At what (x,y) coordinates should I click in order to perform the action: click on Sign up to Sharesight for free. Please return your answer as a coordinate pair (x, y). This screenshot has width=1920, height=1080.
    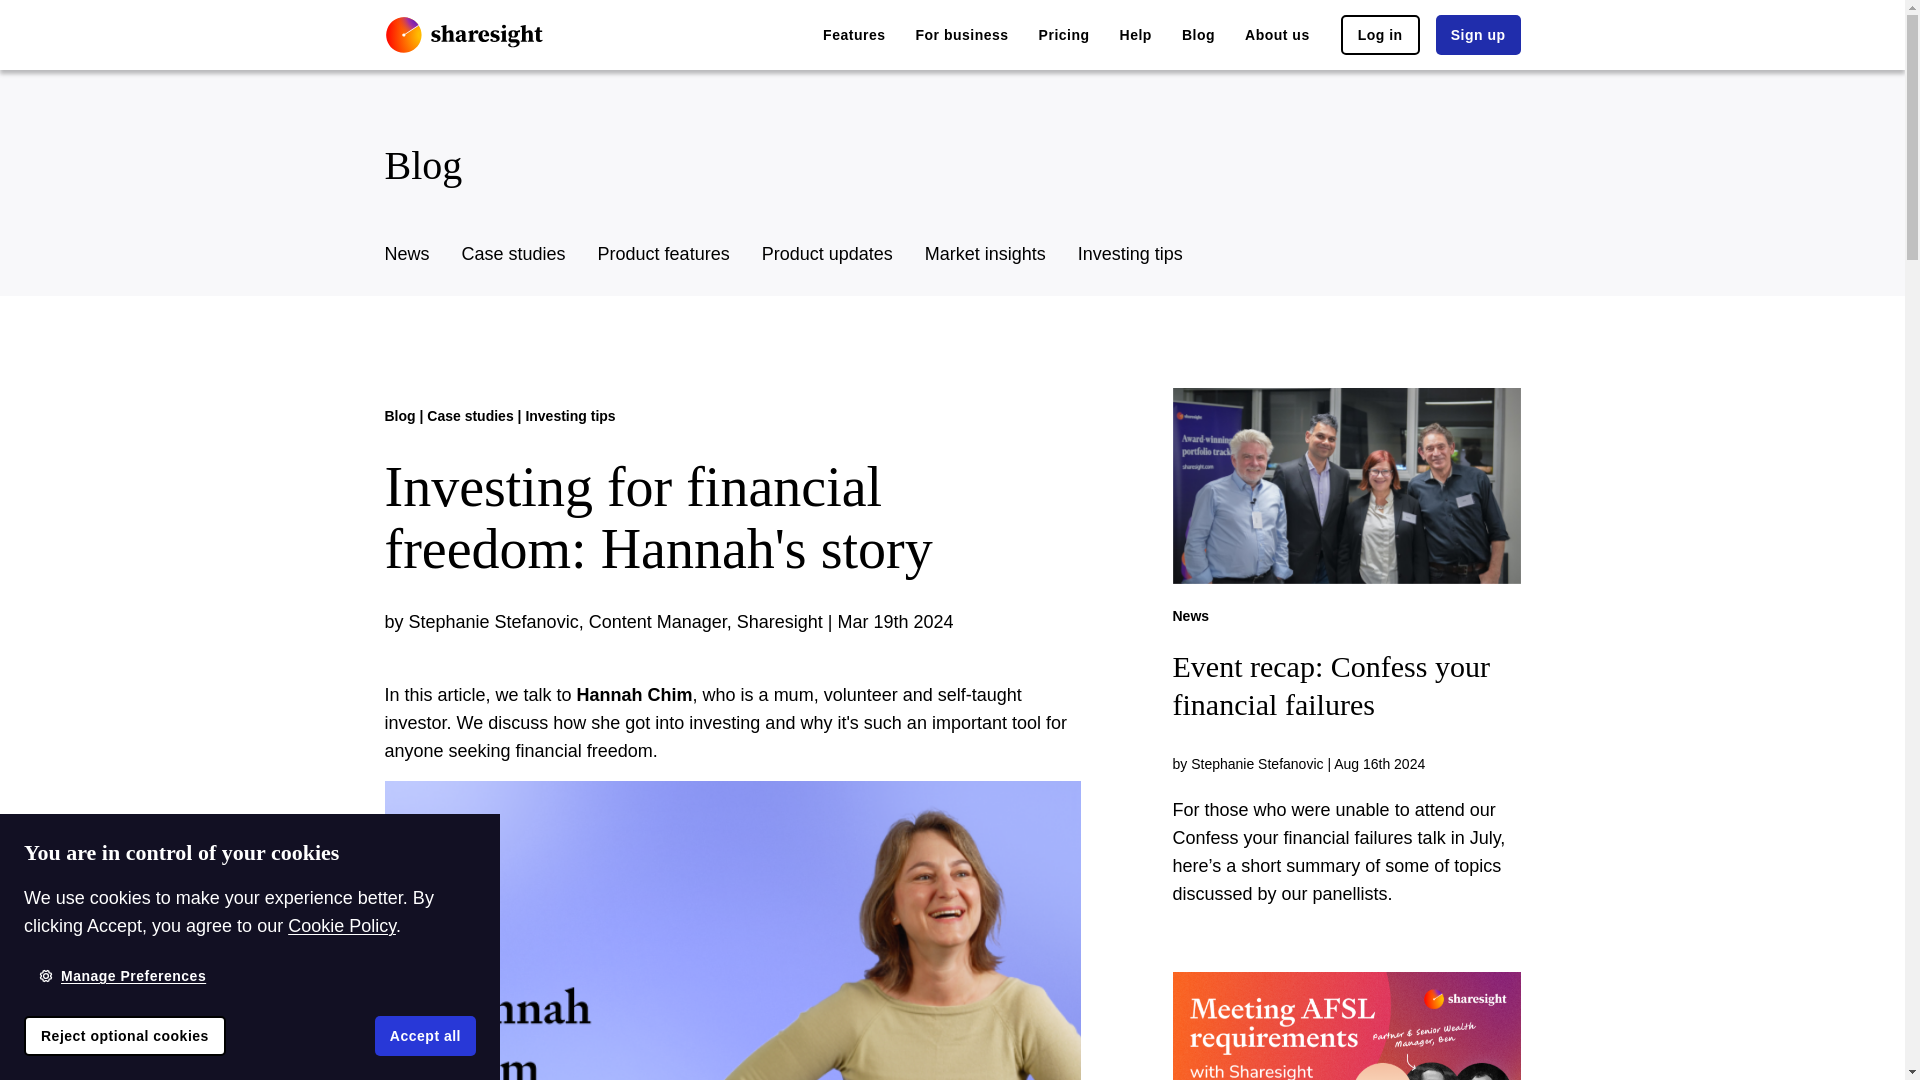
    Looking at the image, I should click on (1478, 35).